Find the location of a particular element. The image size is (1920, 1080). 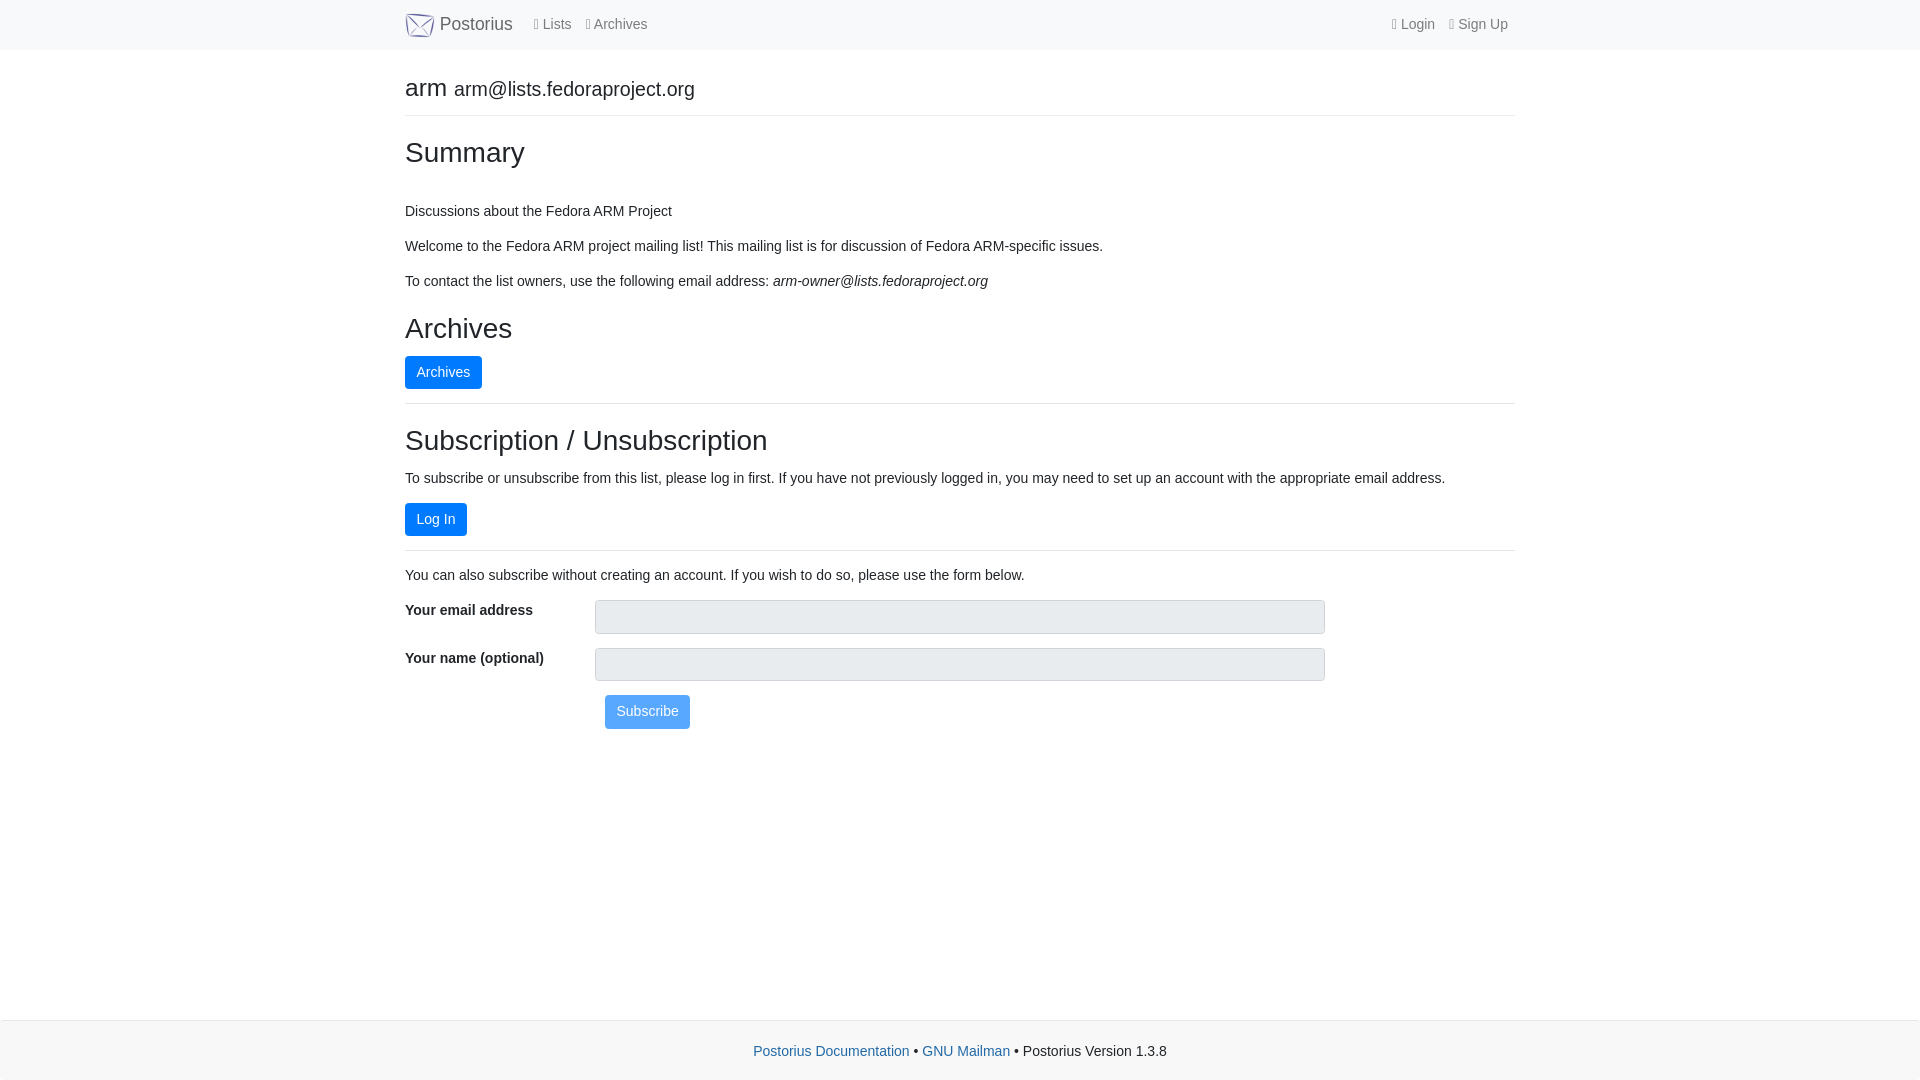

Postorius is located at coordinates (458, 24).